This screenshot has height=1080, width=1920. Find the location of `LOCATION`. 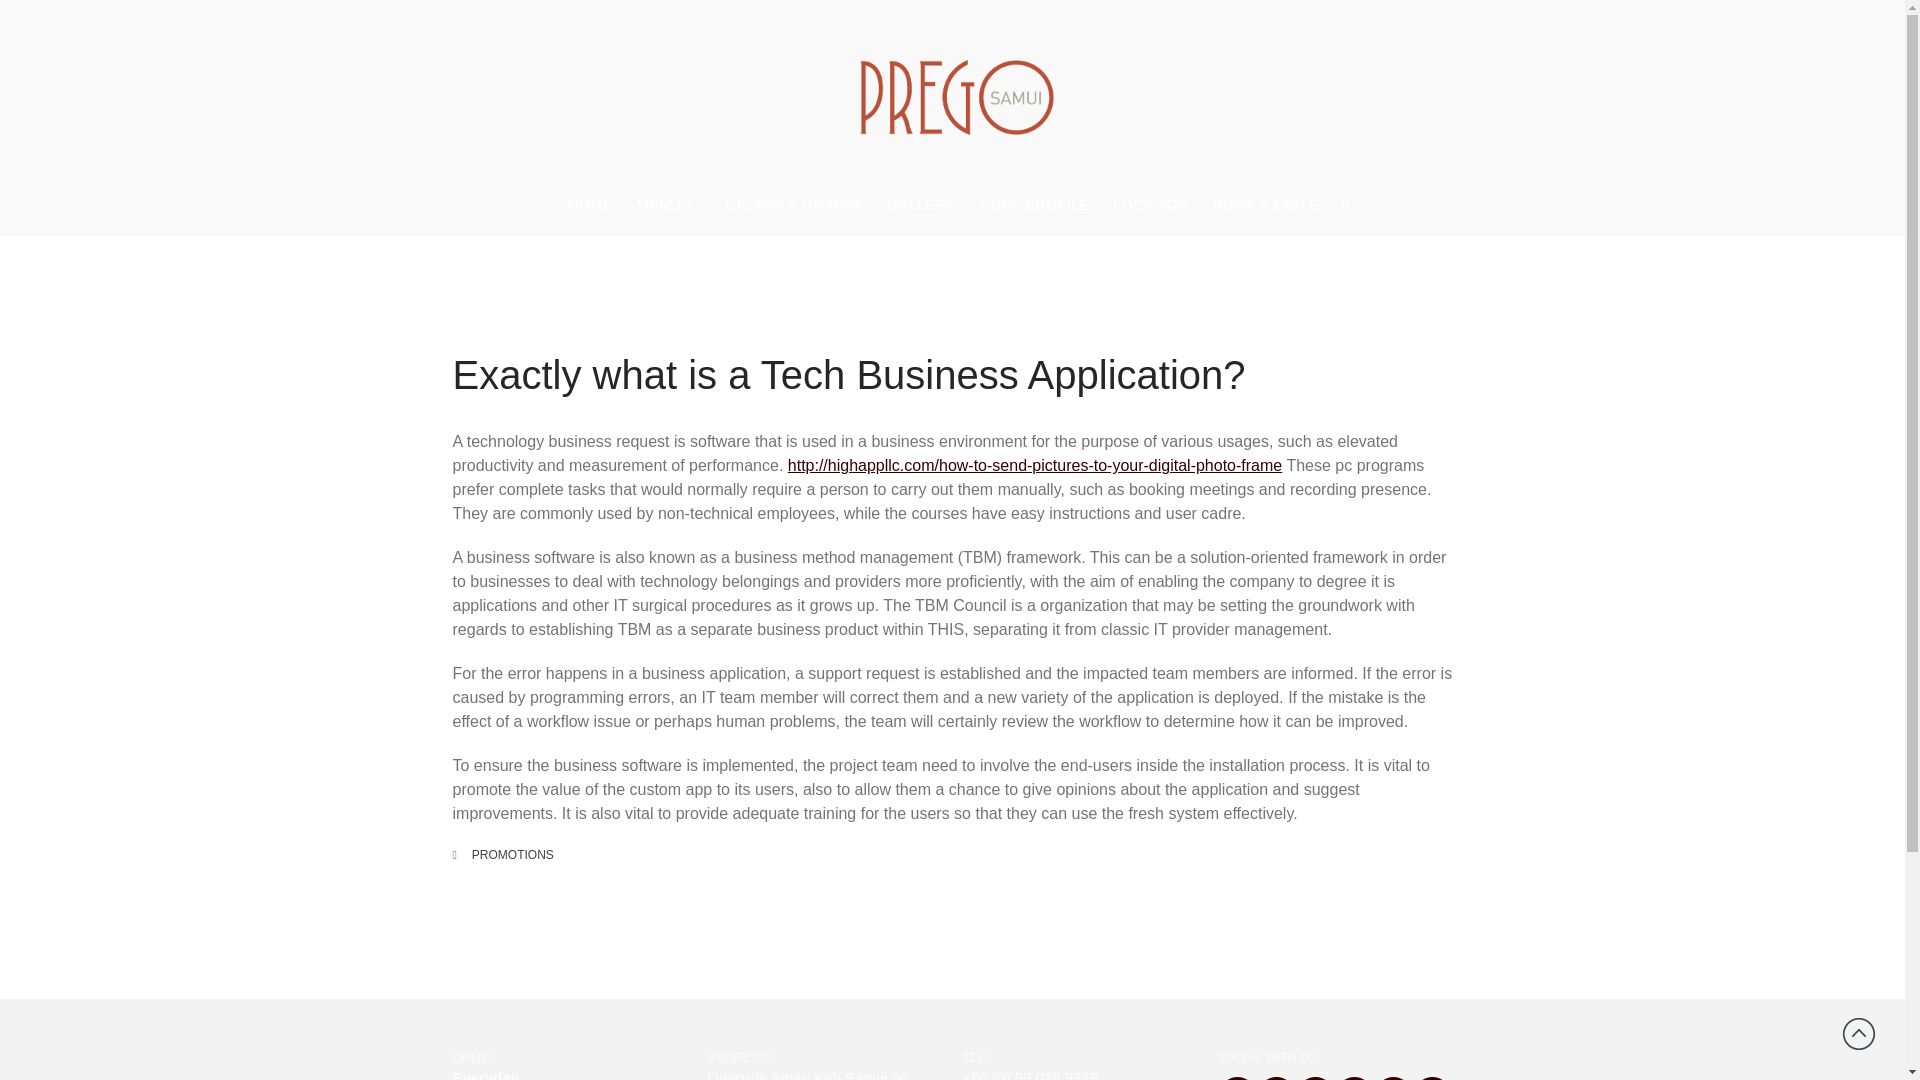

LOCATION is located at coordinates (1150, 204).